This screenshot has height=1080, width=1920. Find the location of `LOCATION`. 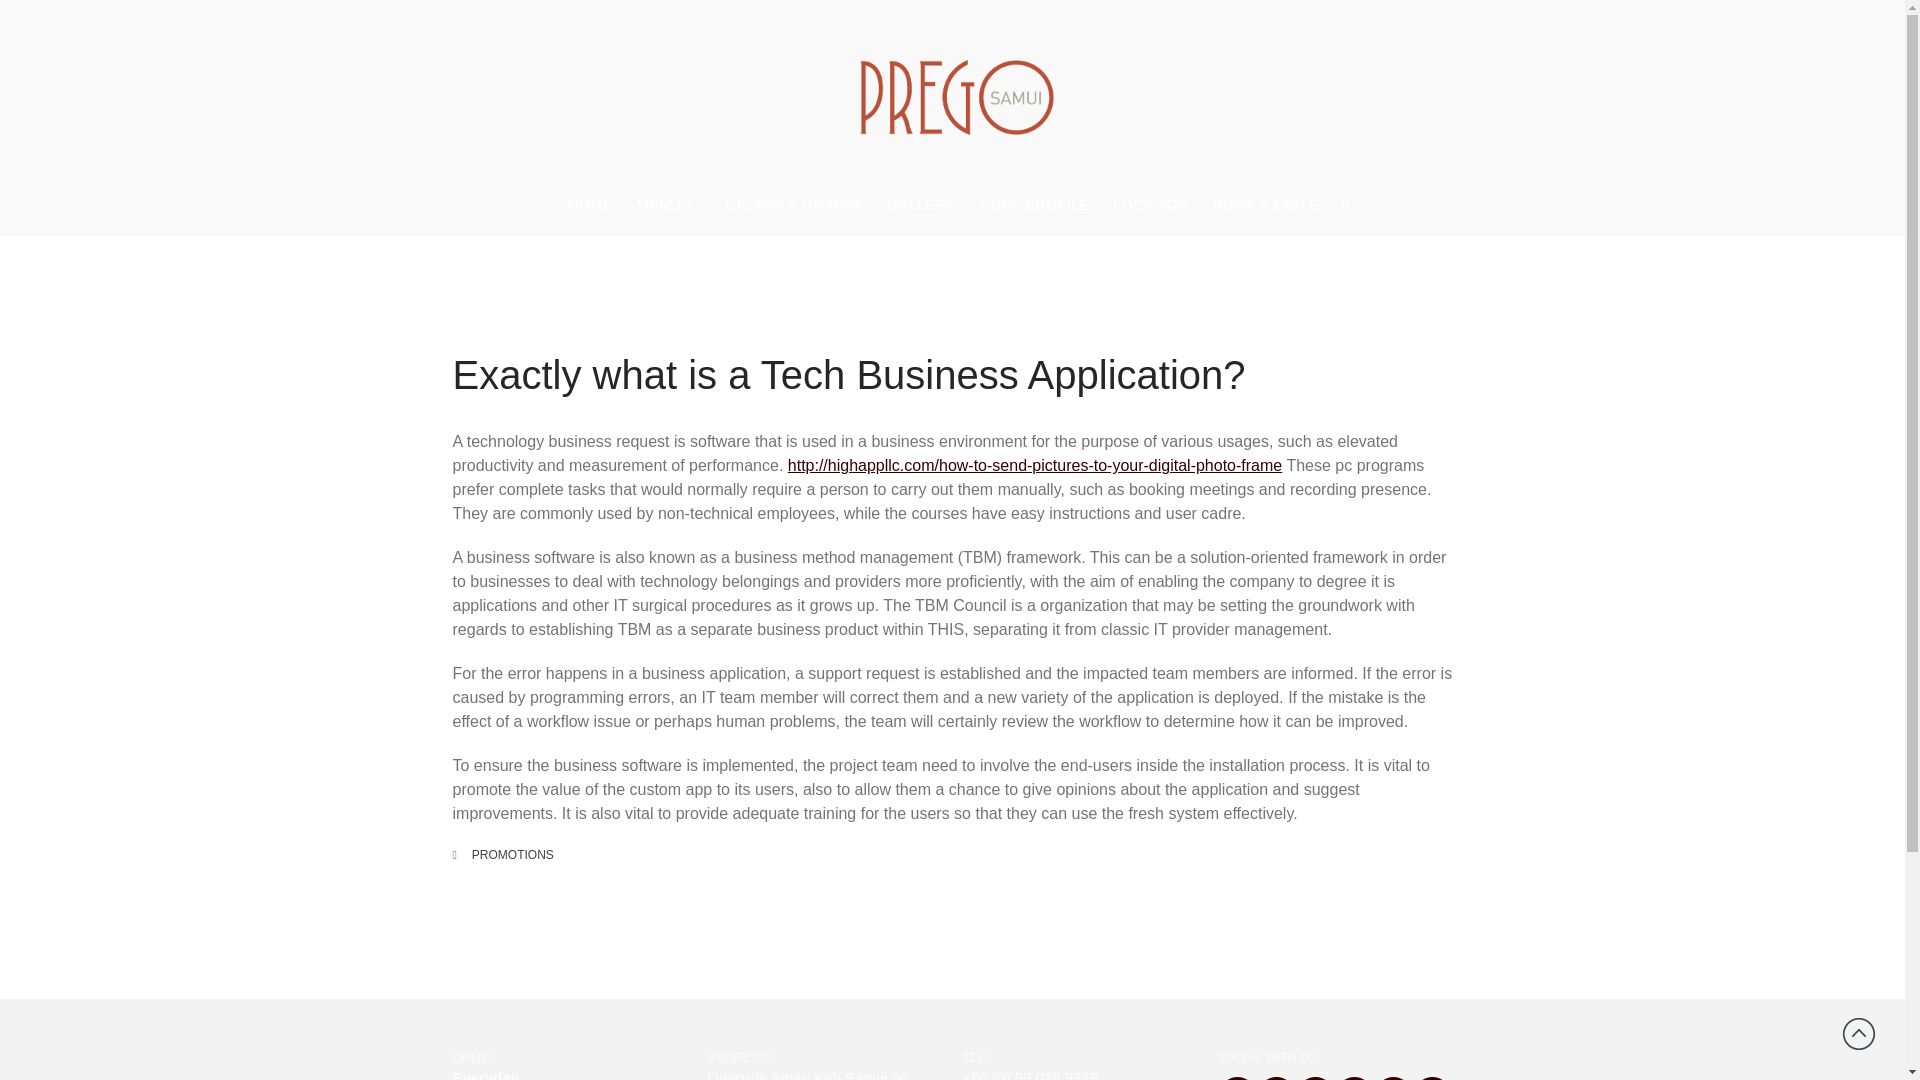

LOCATION is located at coordinates (1150, 204).